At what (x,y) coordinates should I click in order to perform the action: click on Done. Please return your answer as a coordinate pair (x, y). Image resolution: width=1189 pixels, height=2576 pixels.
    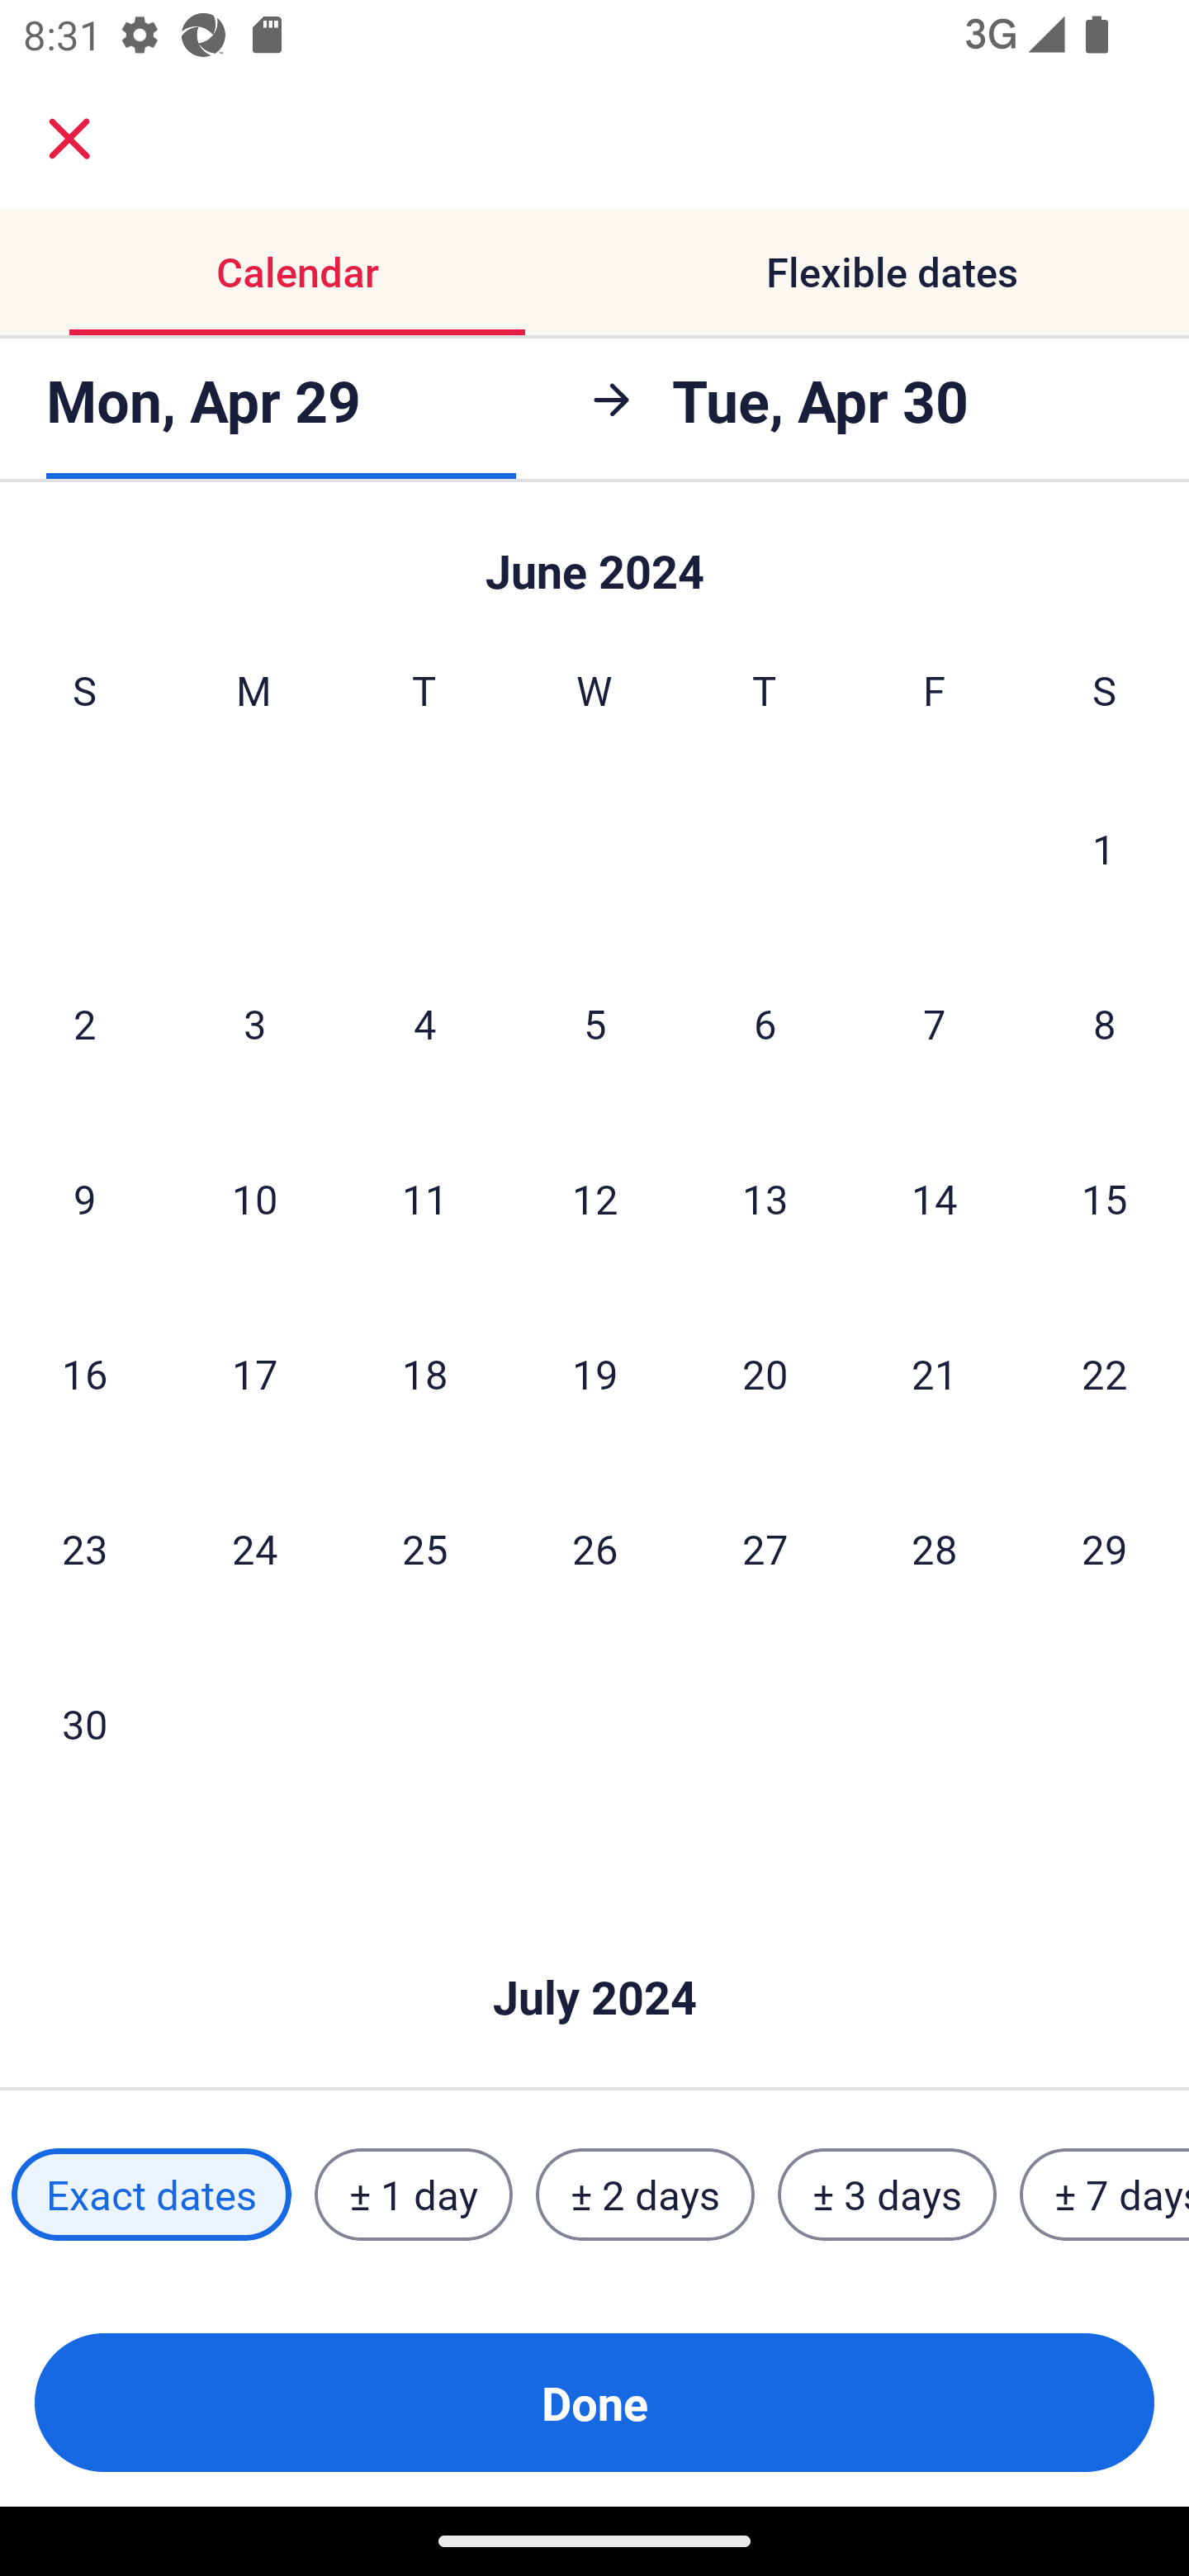
    Looking at the image, I should click on (594, 2403).